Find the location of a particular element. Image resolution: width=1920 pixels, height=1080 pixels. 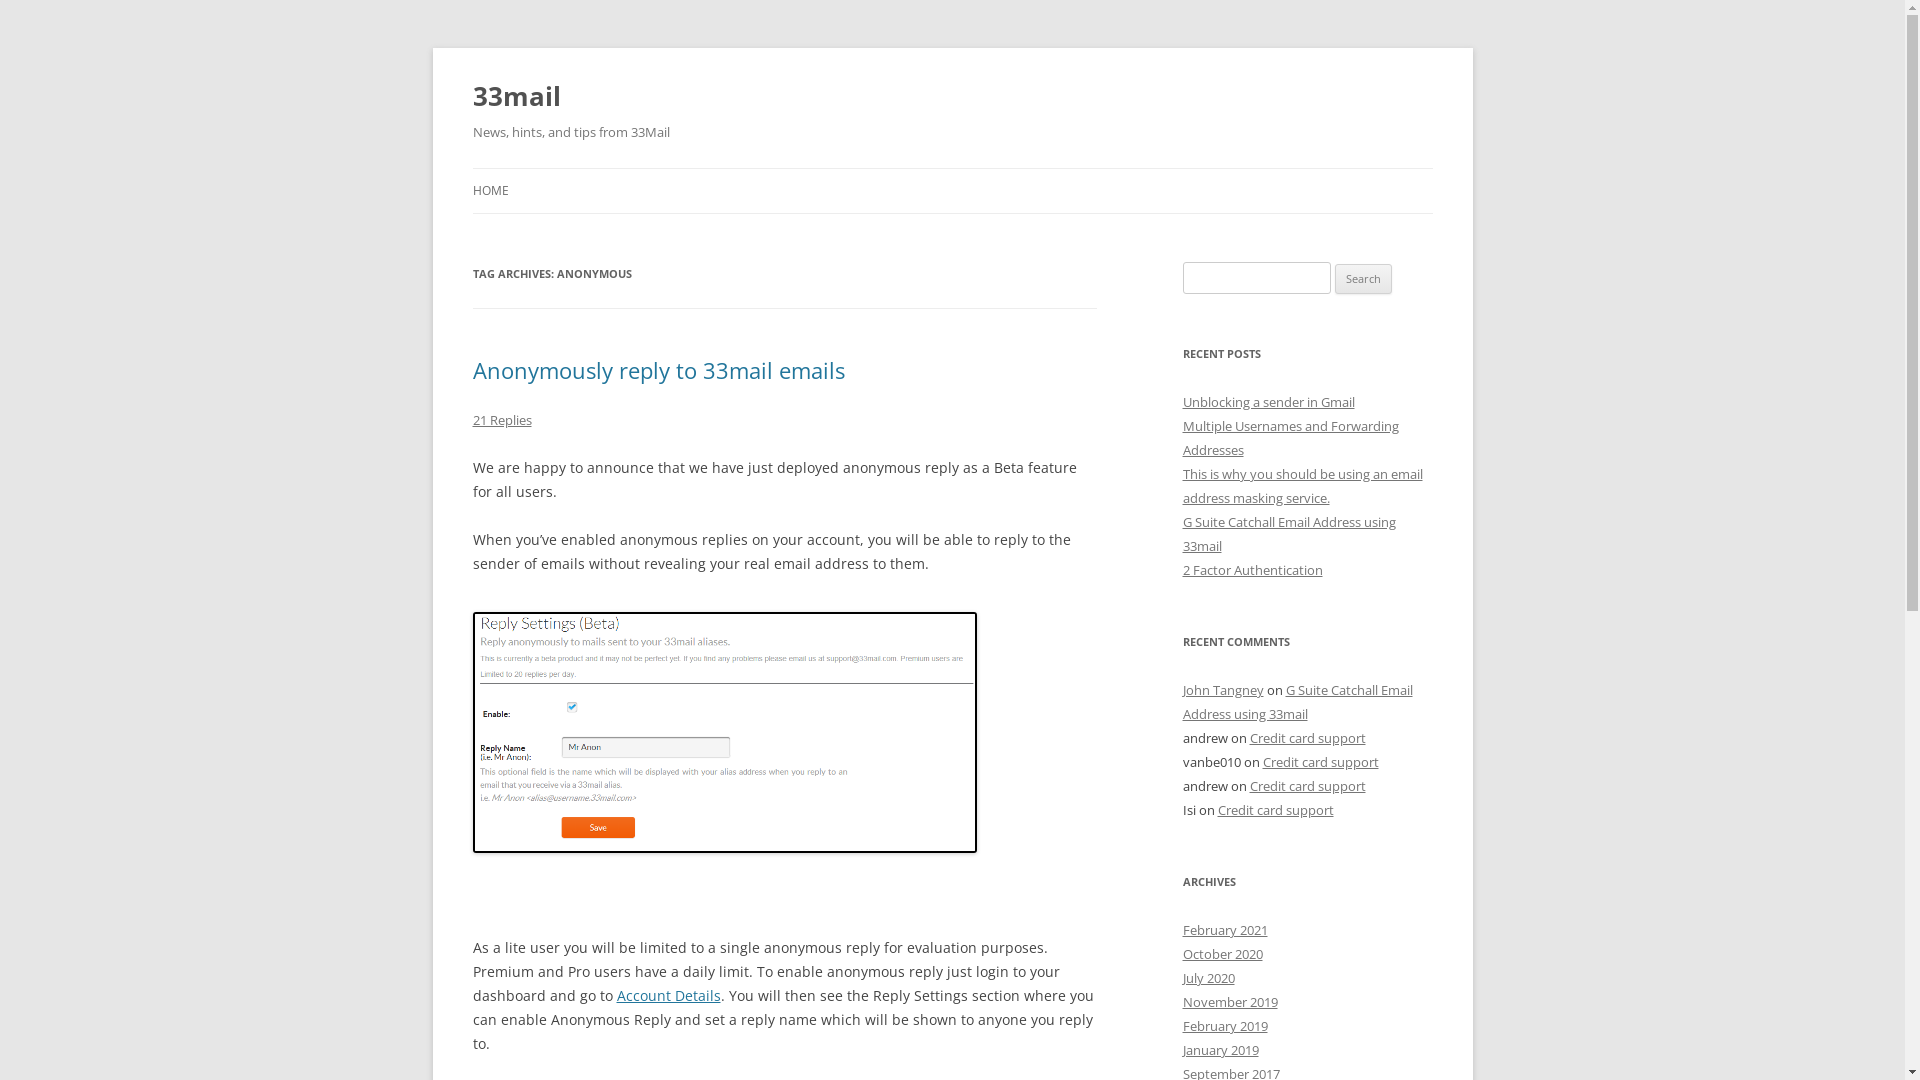

2 Factor Authentication is located at coordinates (1252, 570).